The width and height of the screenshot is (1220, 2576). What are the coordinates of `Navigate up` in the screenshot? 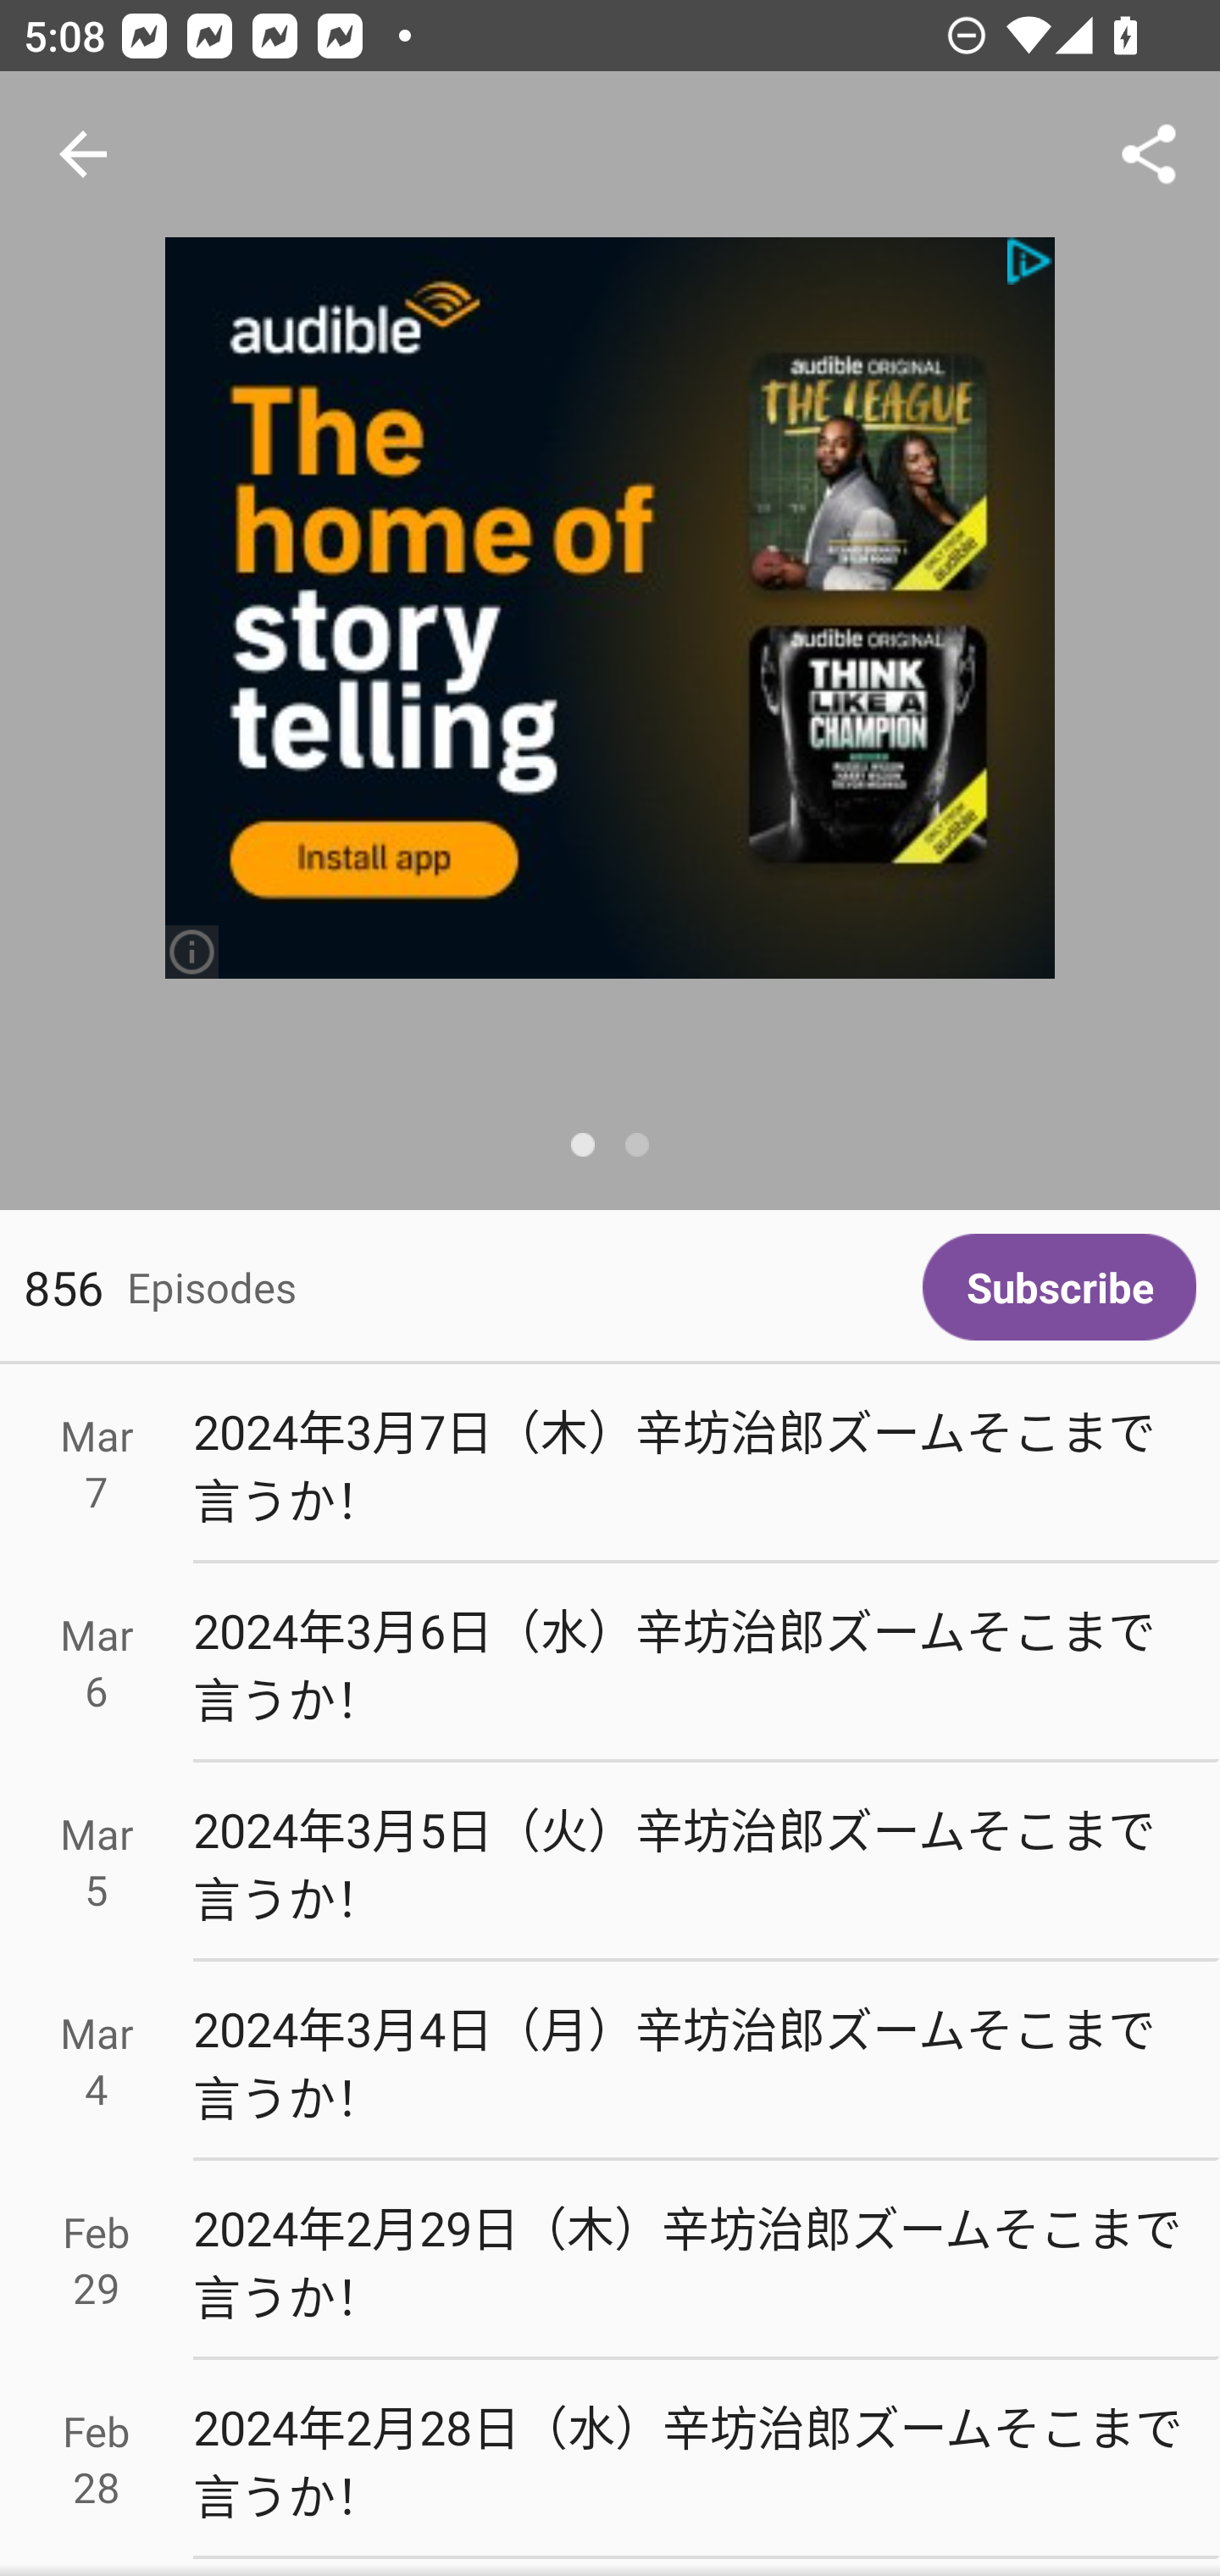 It's located at (83, 154).